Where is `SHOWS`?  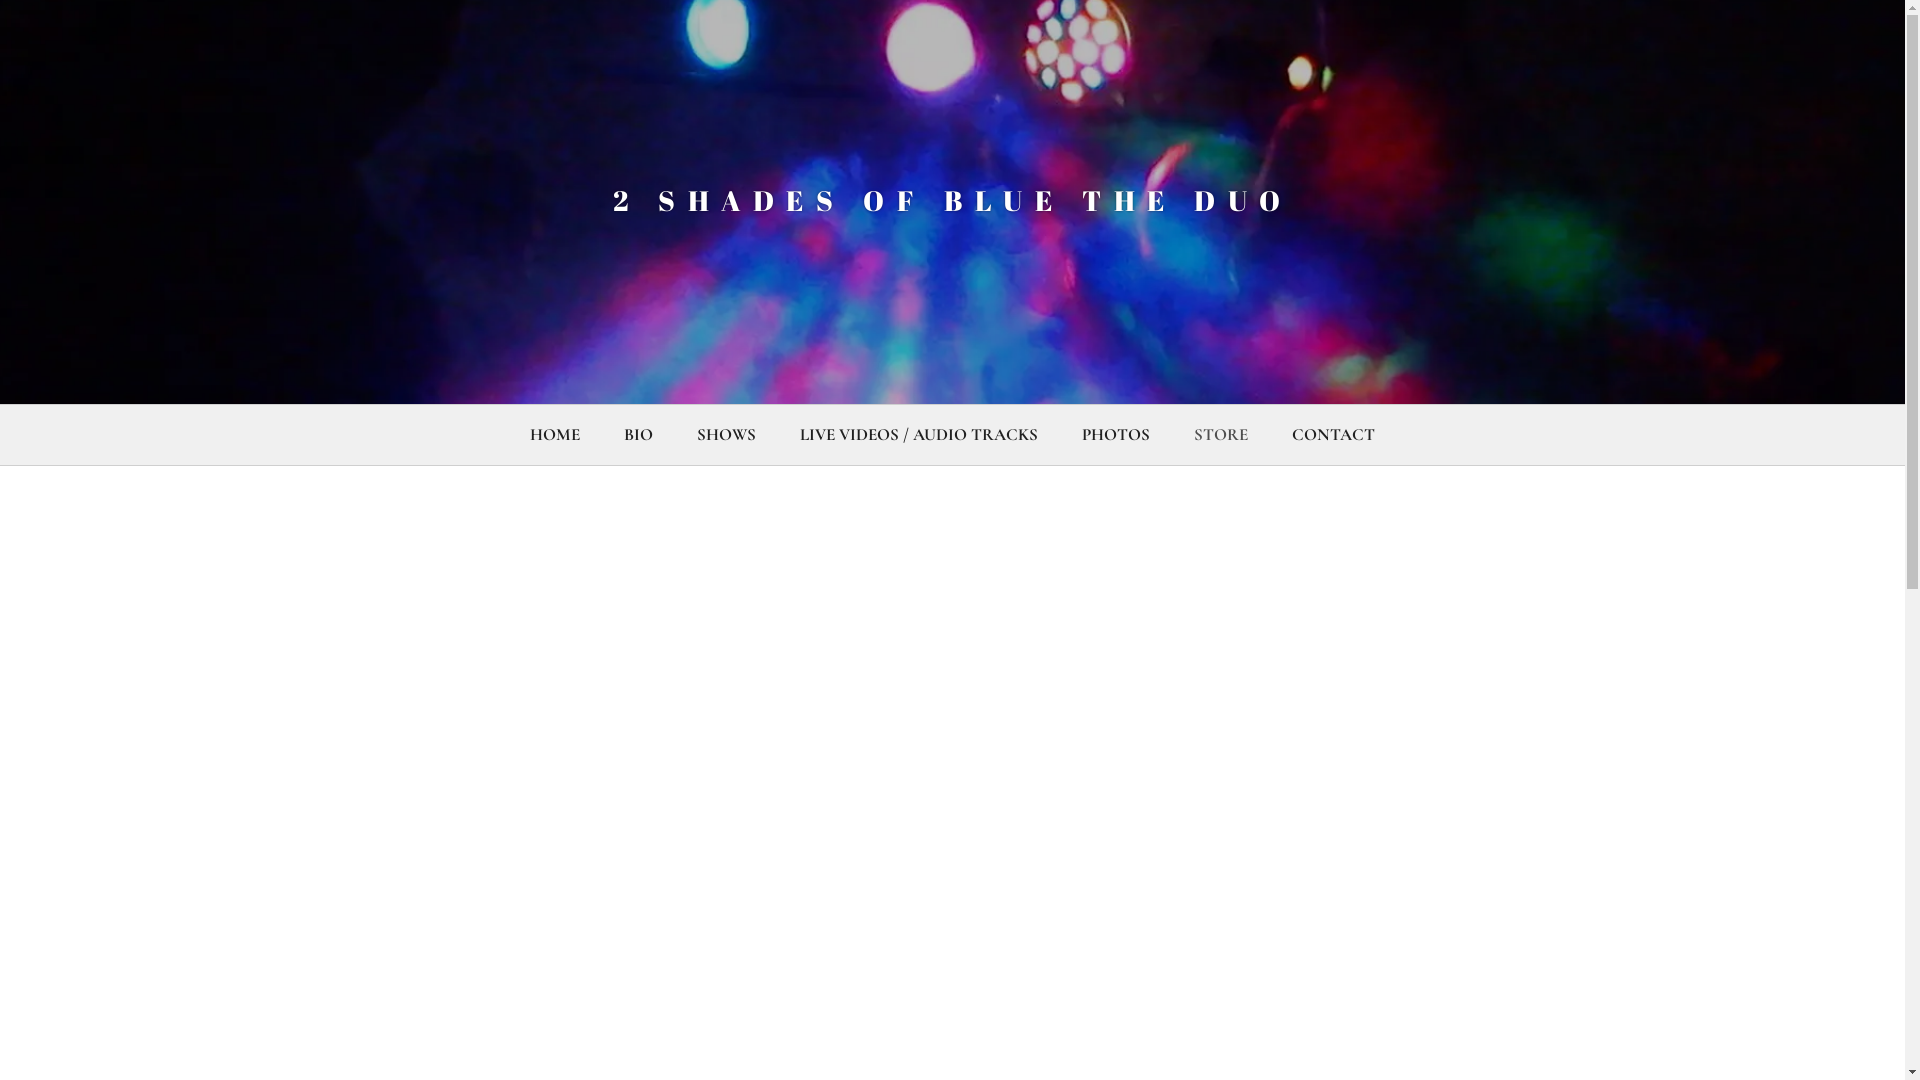 SHOWS is located at coordinates (726, 435).